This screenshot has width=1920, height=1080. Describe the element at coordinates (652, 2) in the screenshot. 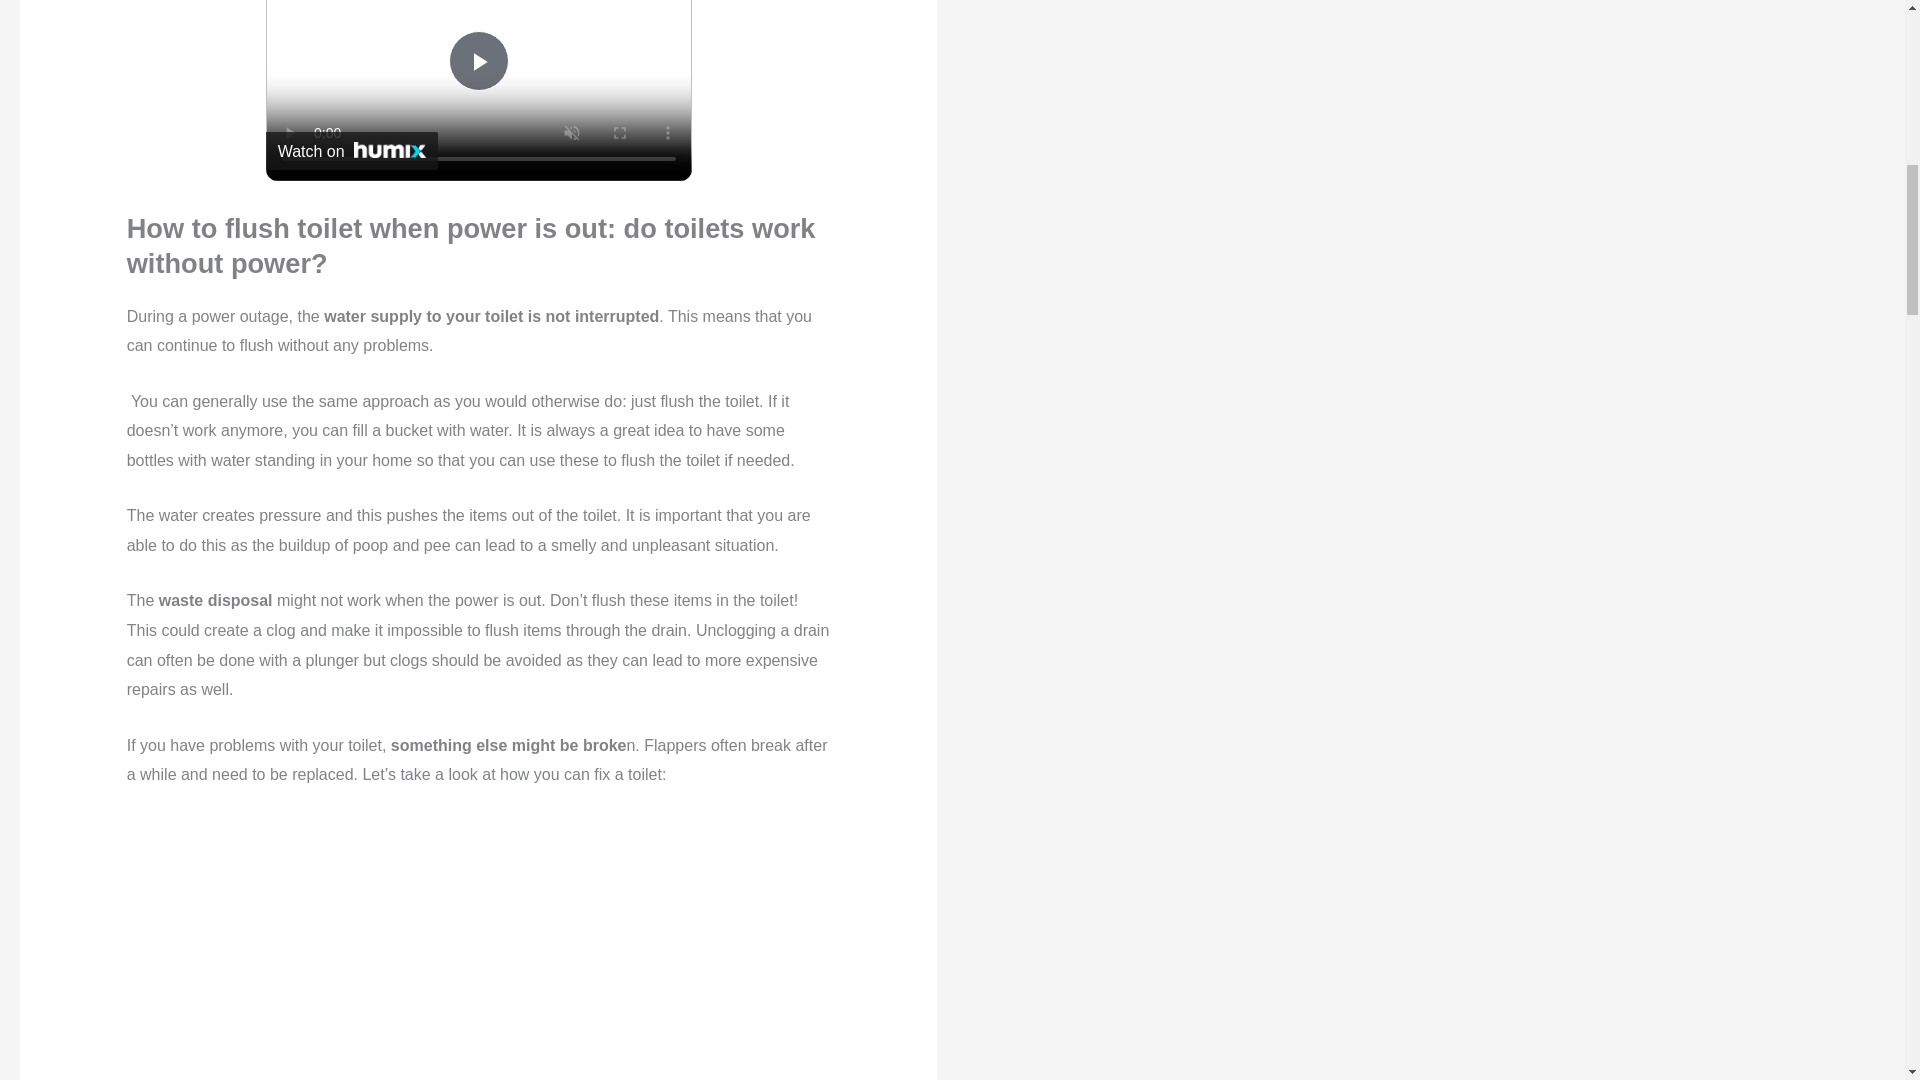

I see `Share` at that location.